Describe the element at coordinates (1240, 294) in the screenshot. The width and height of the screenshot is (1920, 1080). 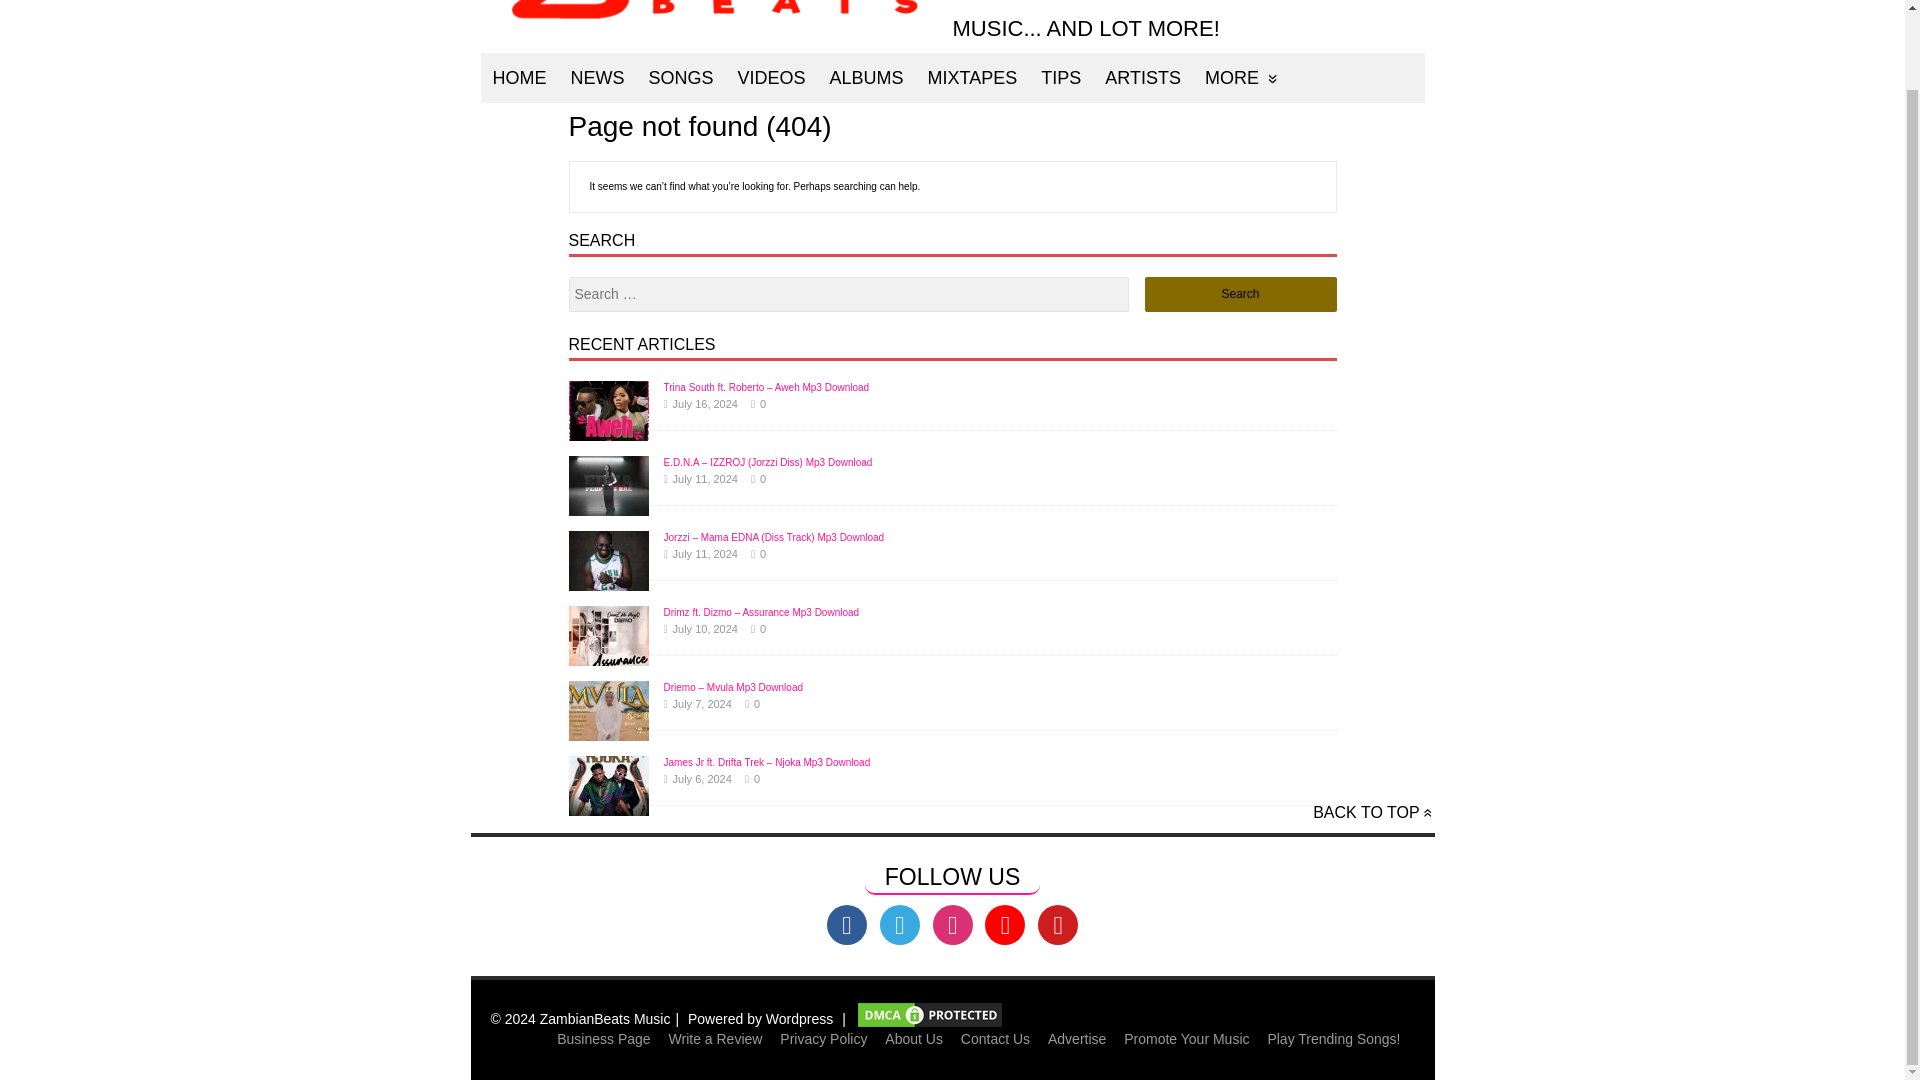
I see `Search` at that location.